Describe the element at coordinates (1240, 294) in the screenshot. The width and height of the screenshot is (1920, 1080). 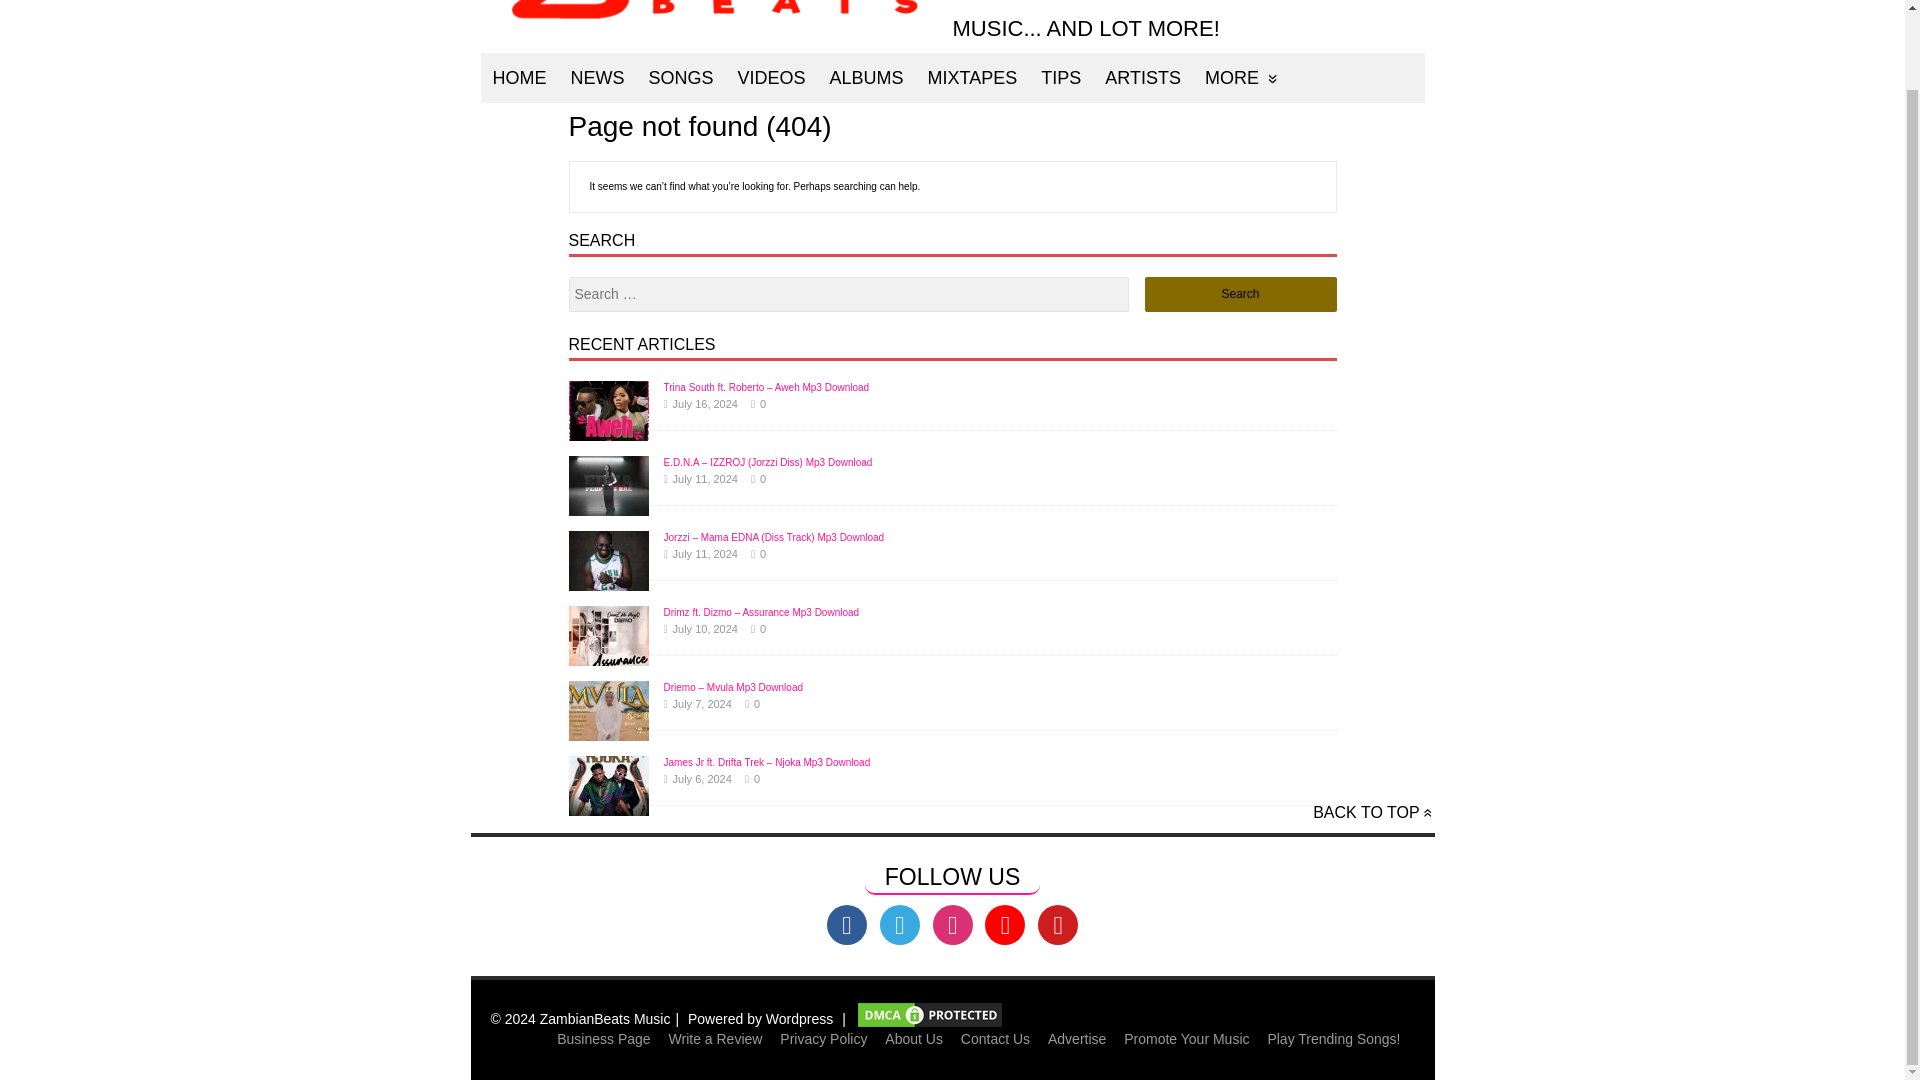
I see `Search` at that location.